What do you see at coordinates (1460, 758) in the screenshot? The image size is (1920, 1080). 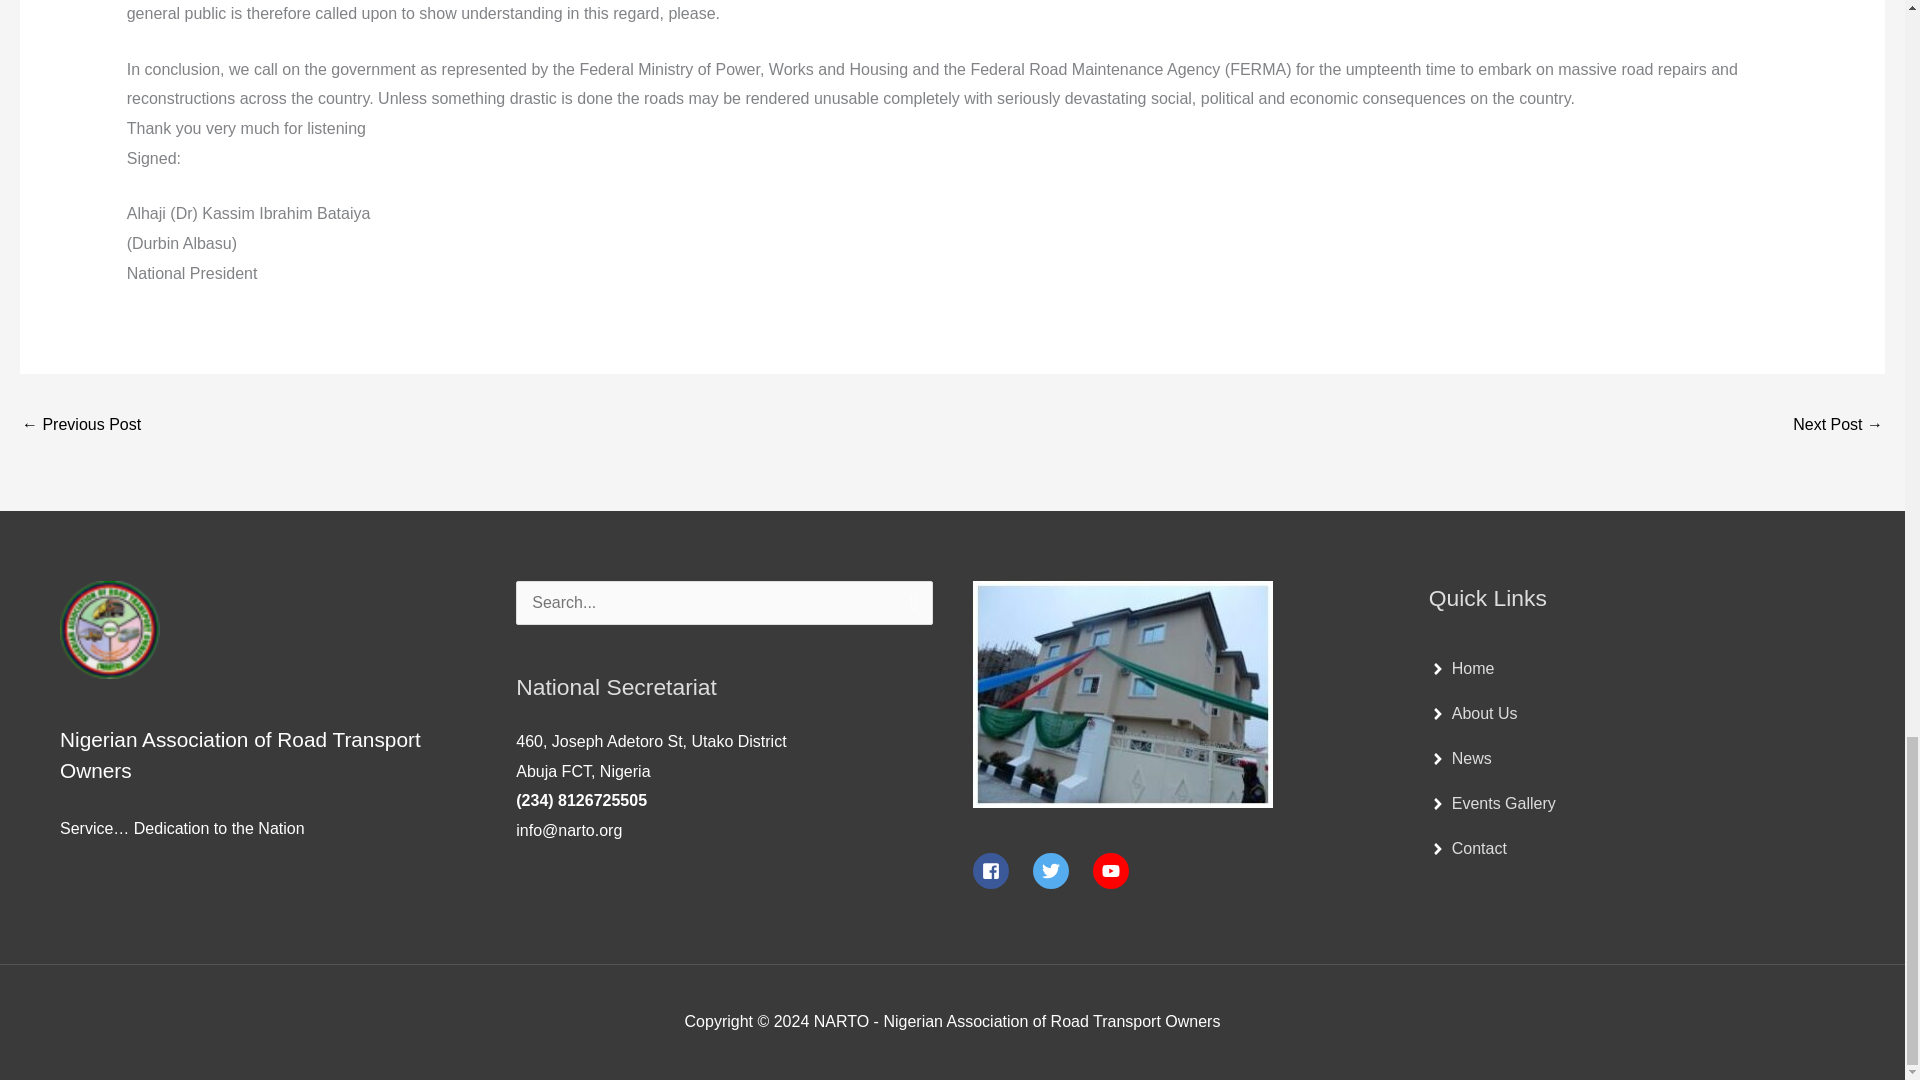 I see `News` at bounding box center [1460, 758].